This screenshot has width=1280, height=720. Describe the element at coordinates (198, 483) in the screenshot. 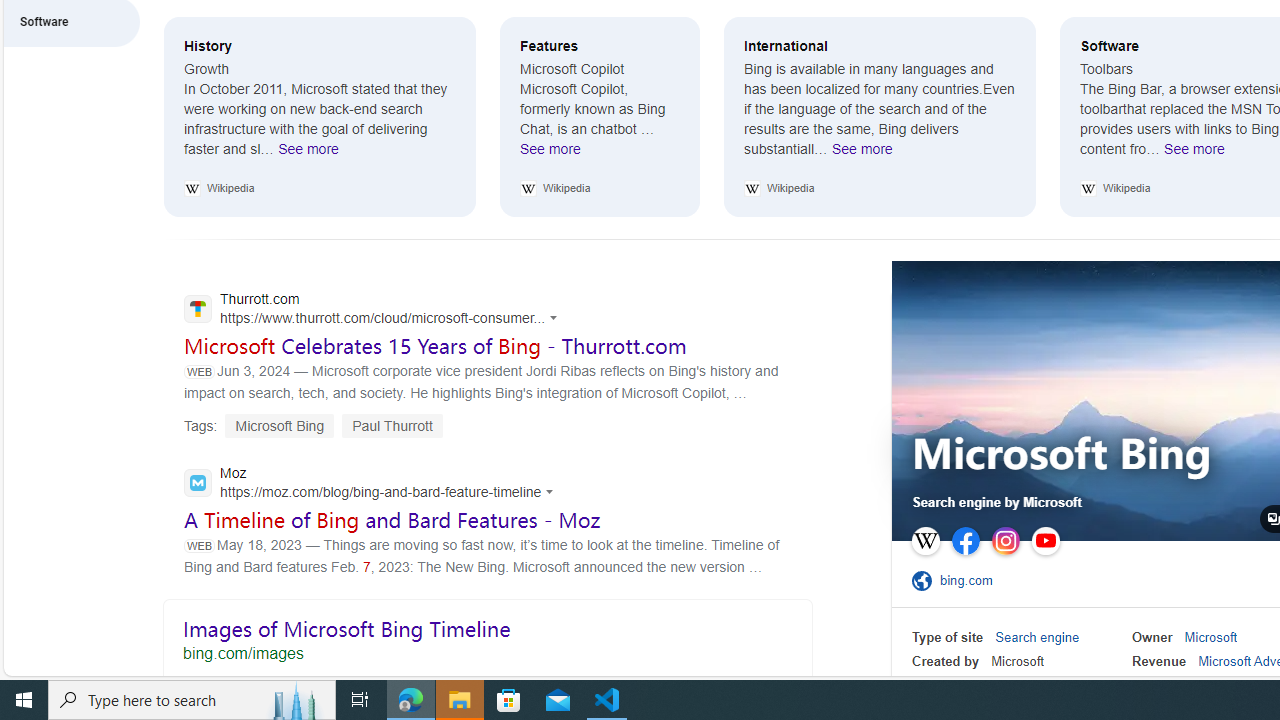

I see `Global web icon` at that location.